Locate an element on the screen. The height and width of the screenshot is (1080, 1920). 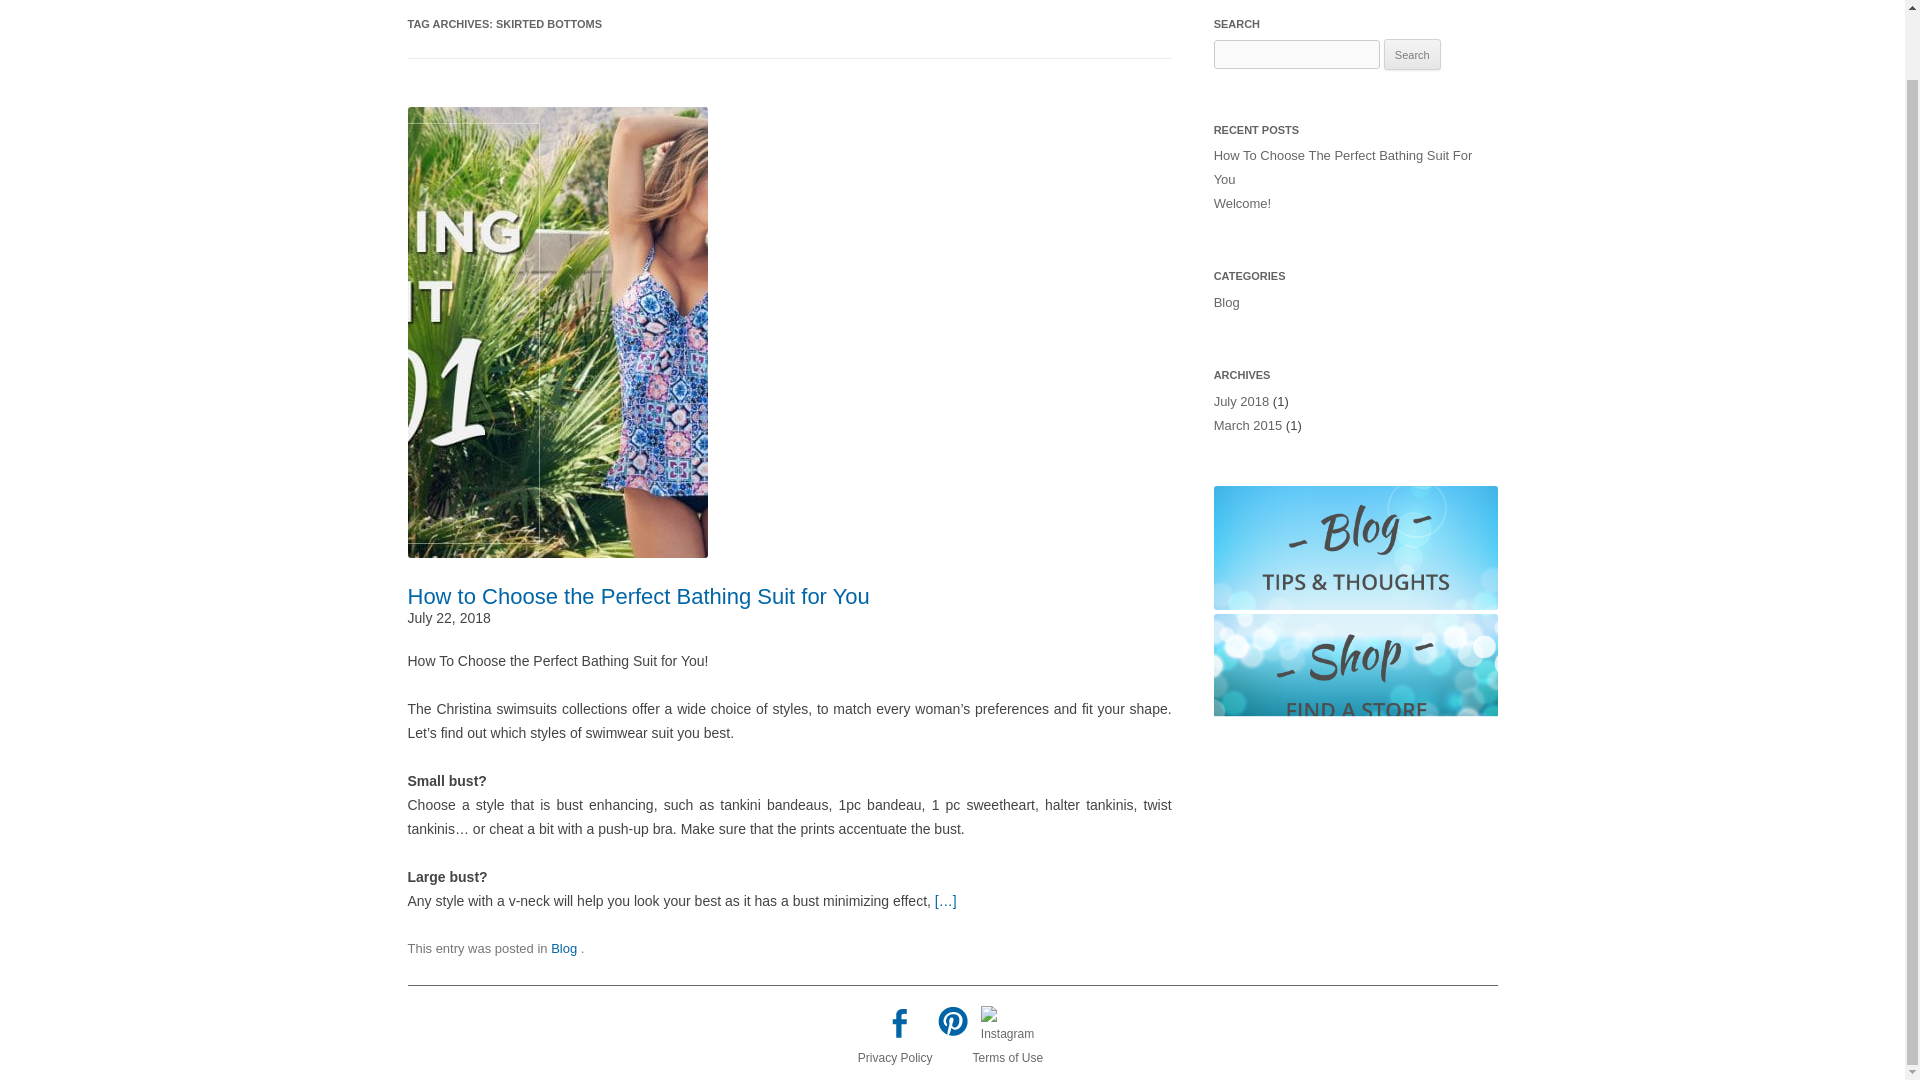
FaceBook is located at coordinates (898, 1027).